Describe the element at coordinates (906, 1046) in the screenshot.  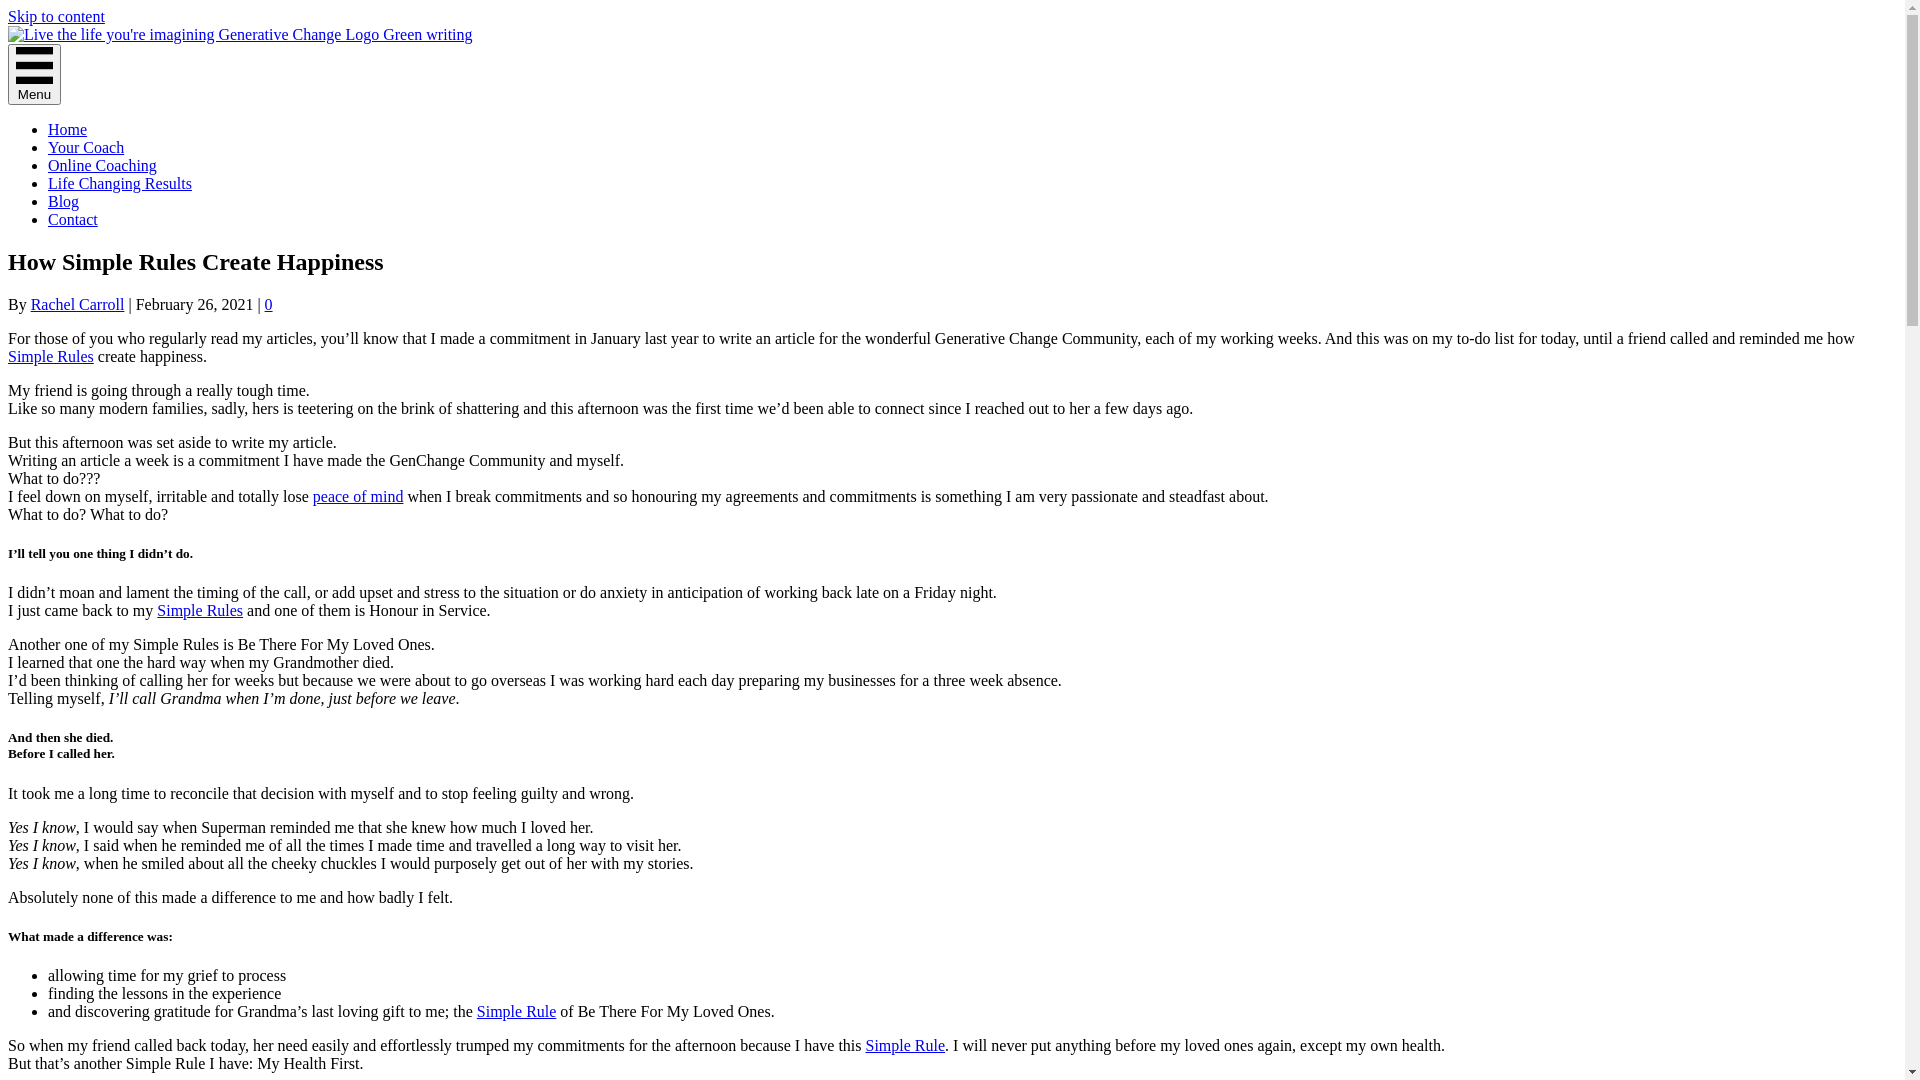
I see `Simple Rule` at that location.